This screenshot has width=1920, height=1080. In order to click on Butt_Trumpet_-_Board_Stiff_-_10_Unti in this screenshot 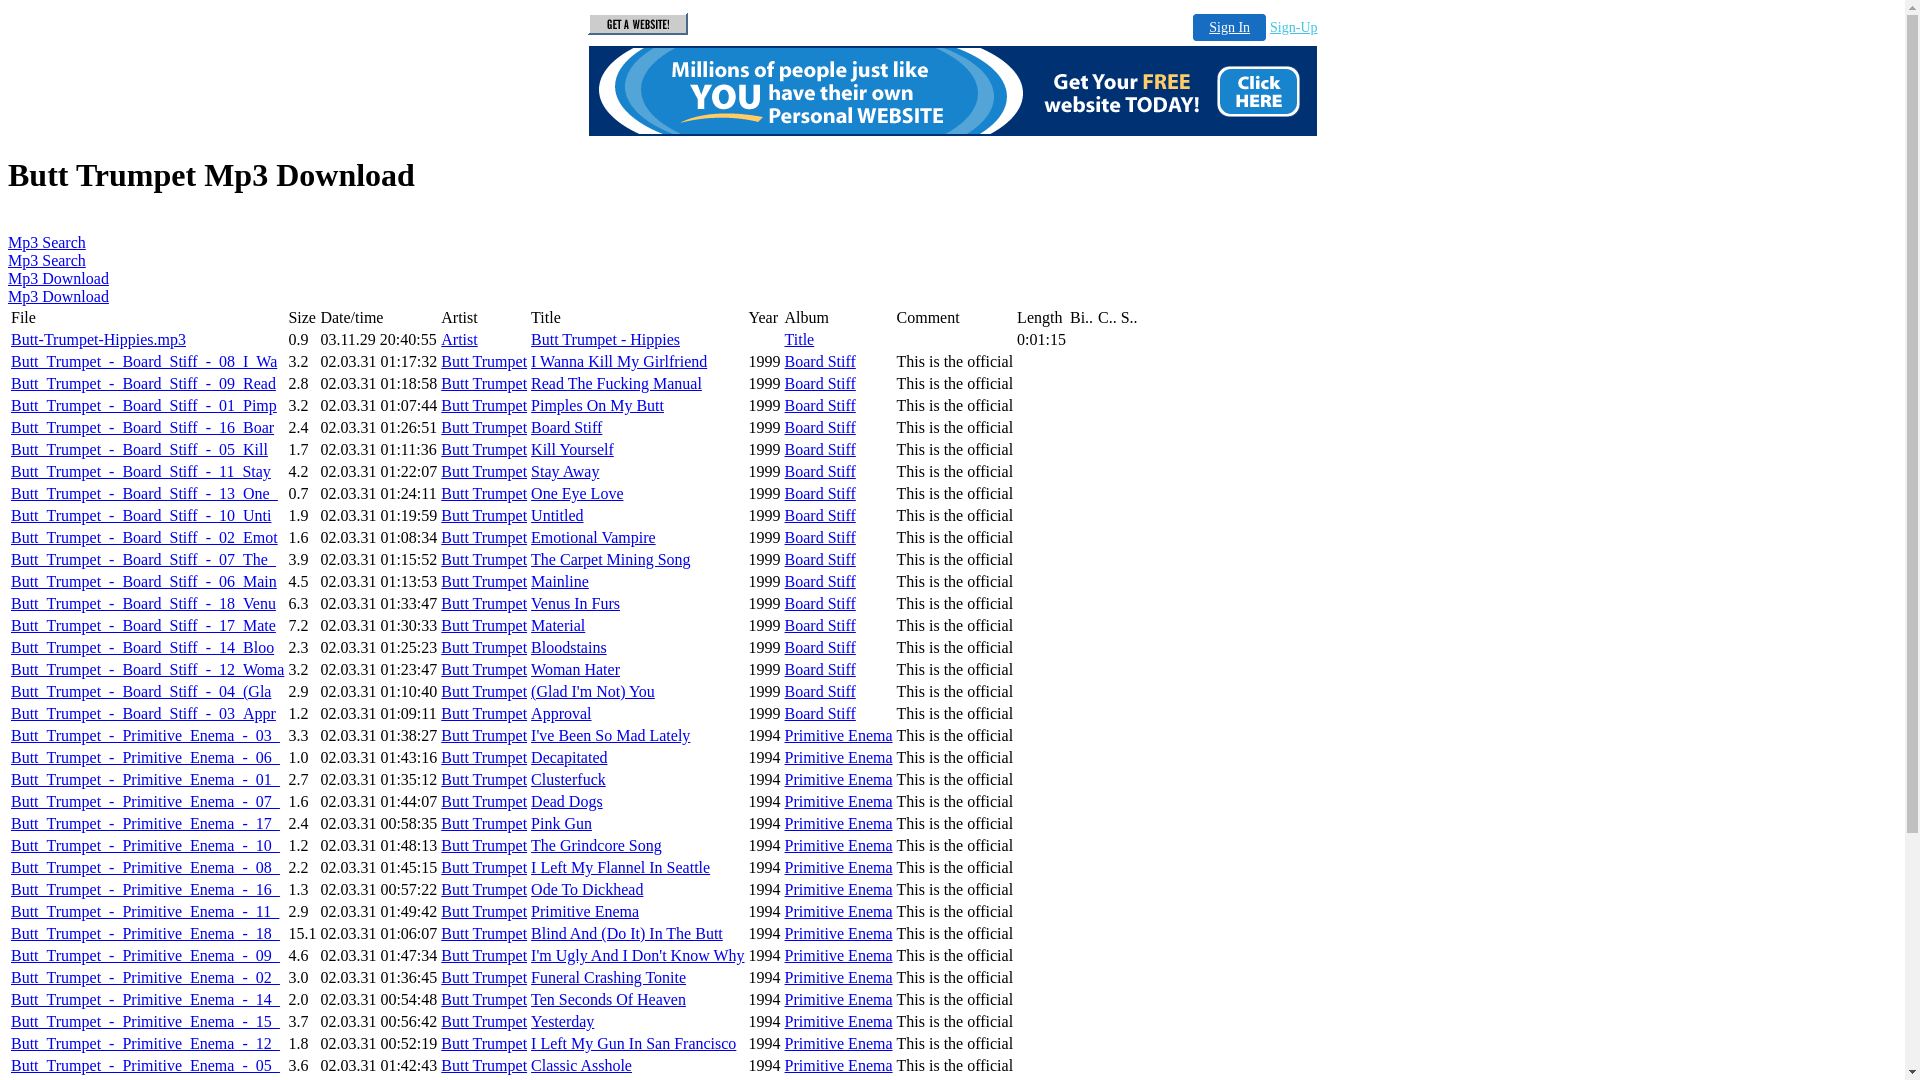, I will do `click(141, 516)`.